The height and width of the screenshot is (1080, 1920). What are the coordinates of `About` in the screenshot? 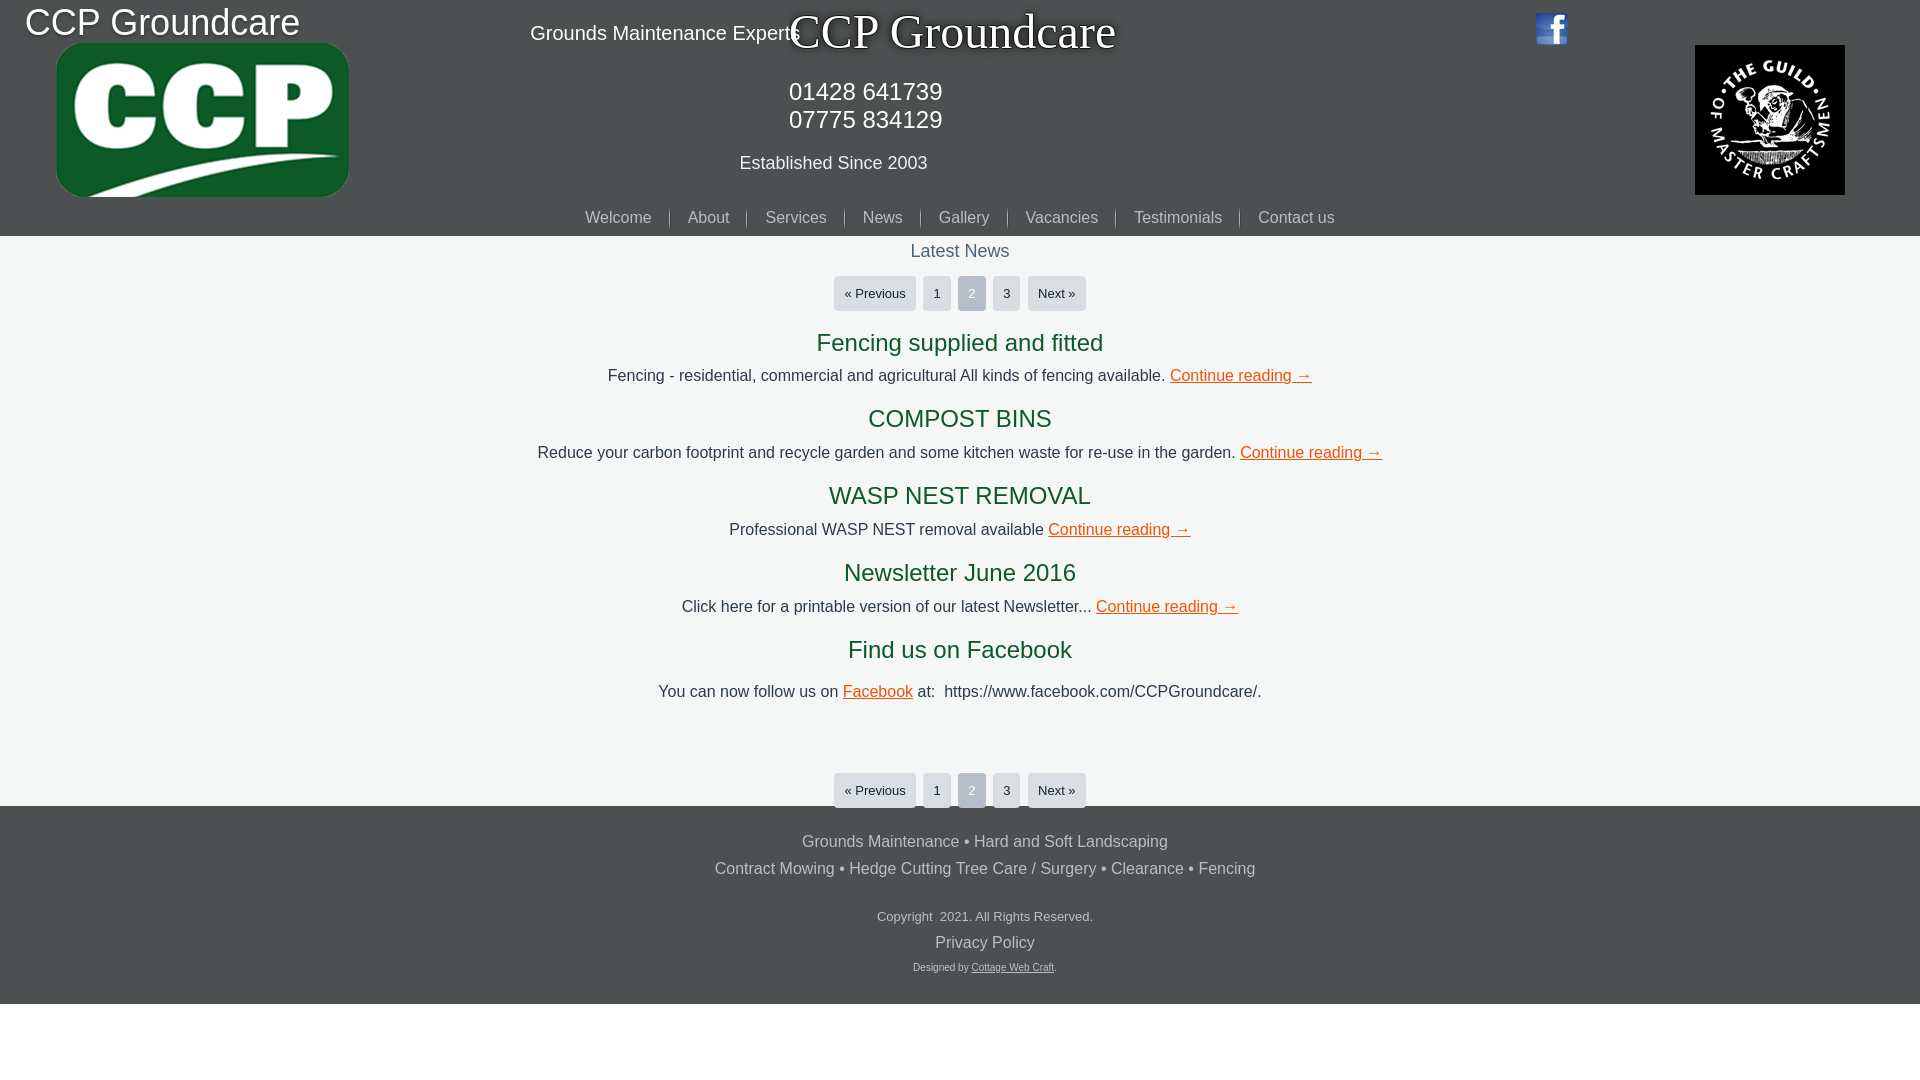 It's located at (708, 218).